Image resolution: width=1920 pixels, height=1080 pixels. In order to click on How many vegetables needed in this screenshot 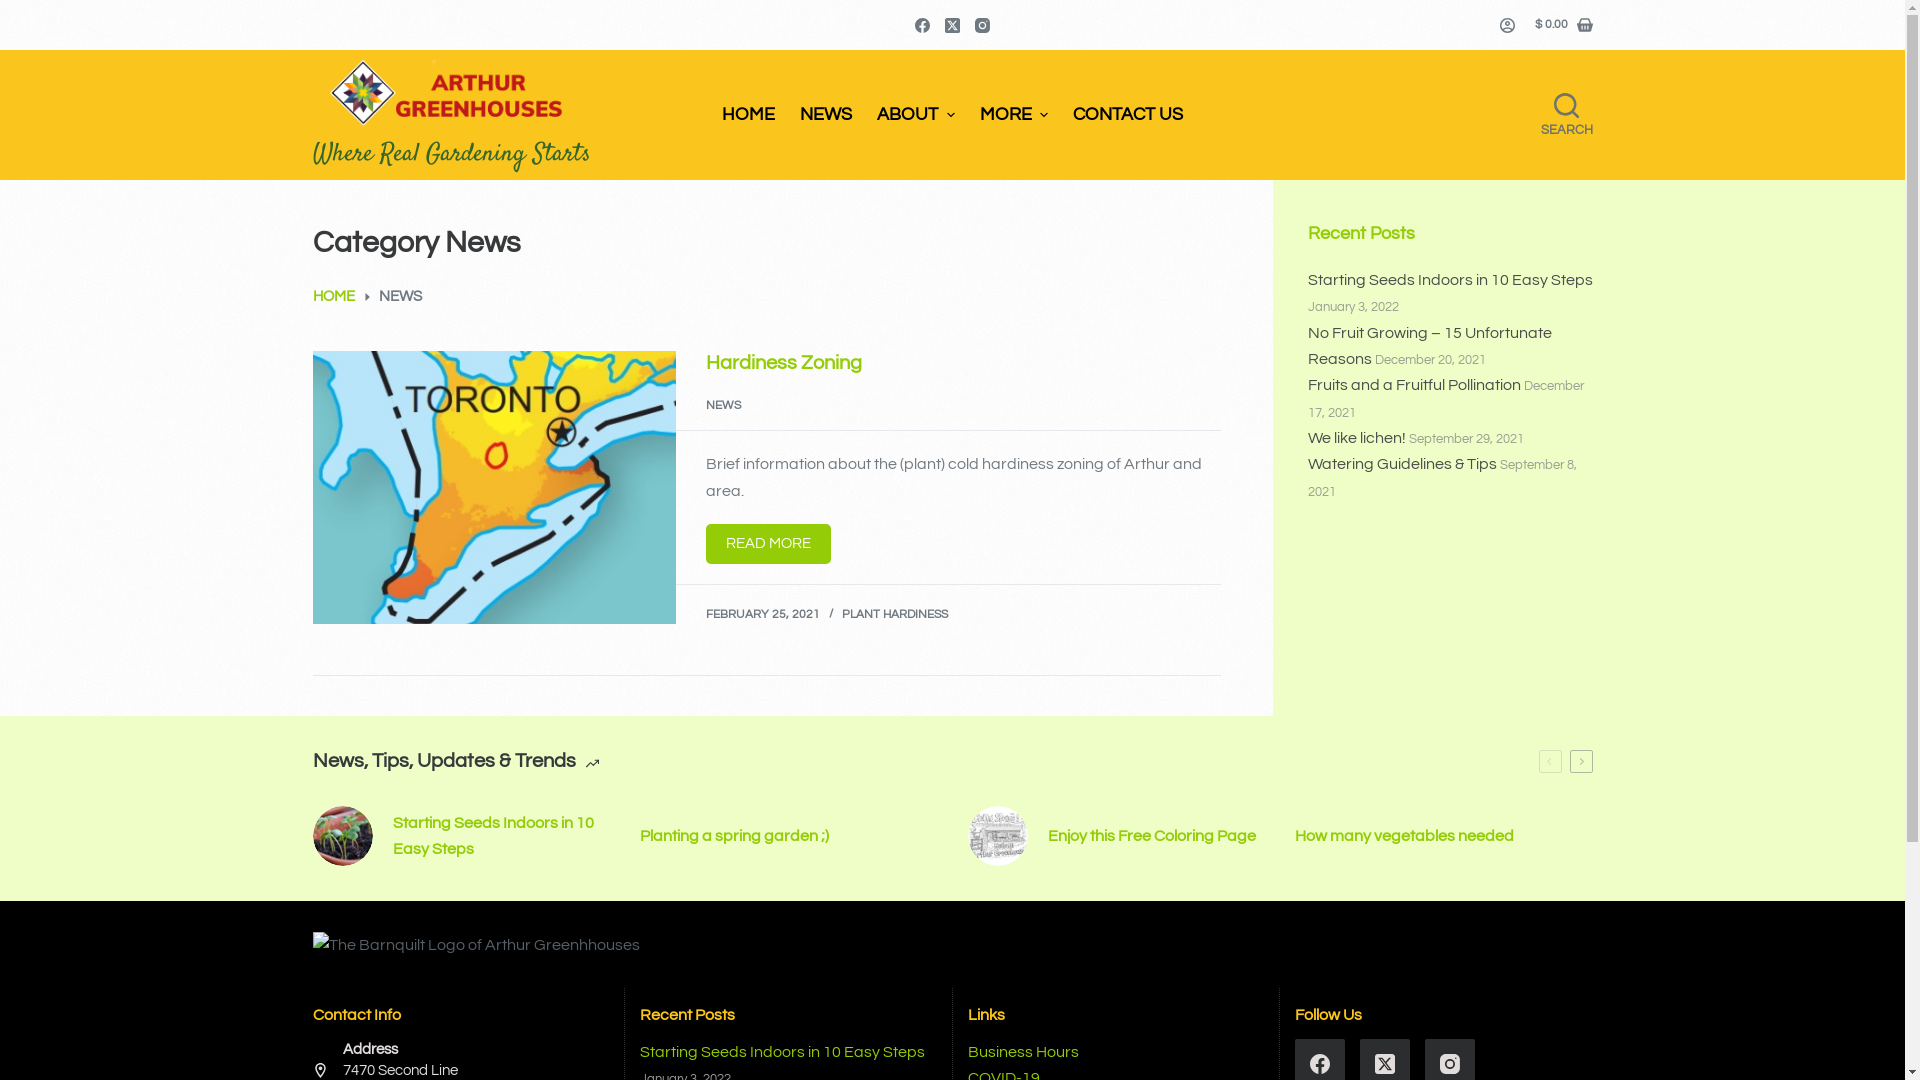, I will do `click(1444, 836)`.